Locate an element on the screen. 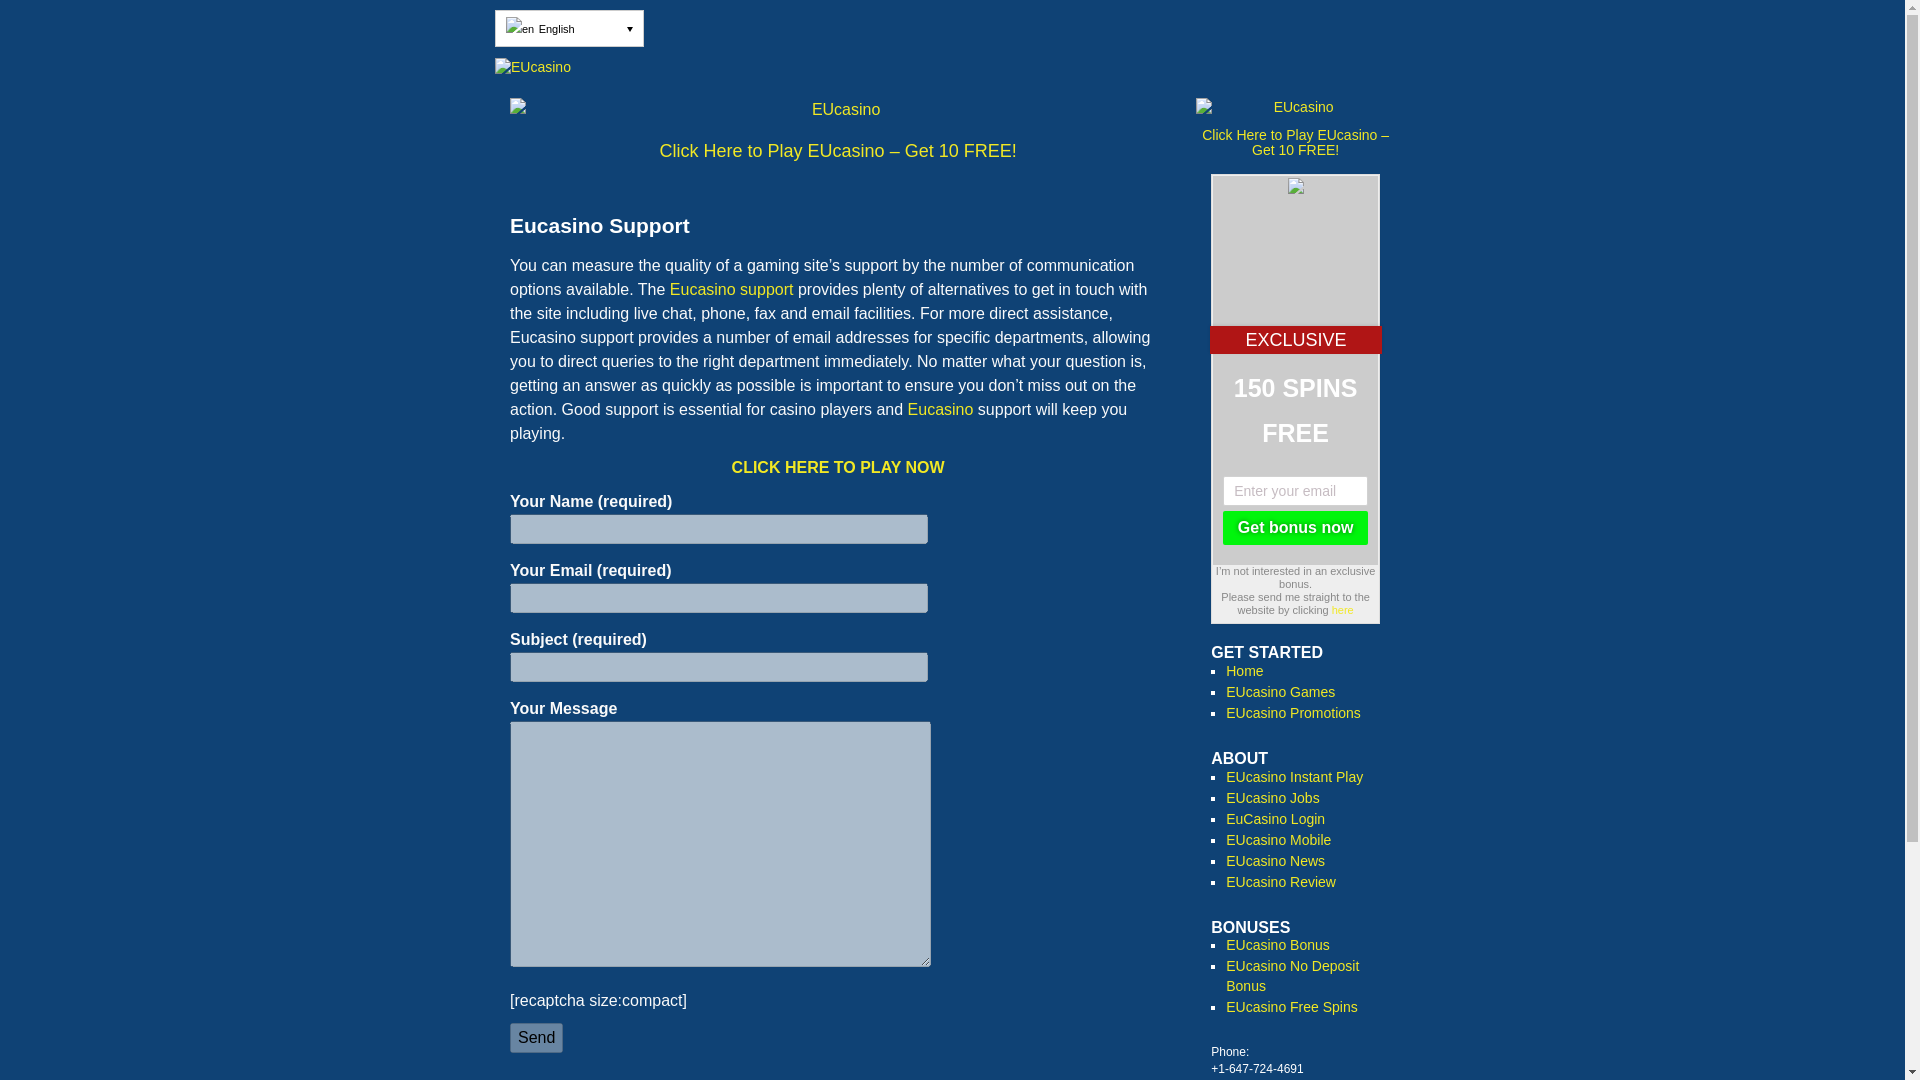 The height and width of the screenshot is (1080, 1920). Eucasino is located at coordinates (940, 408).